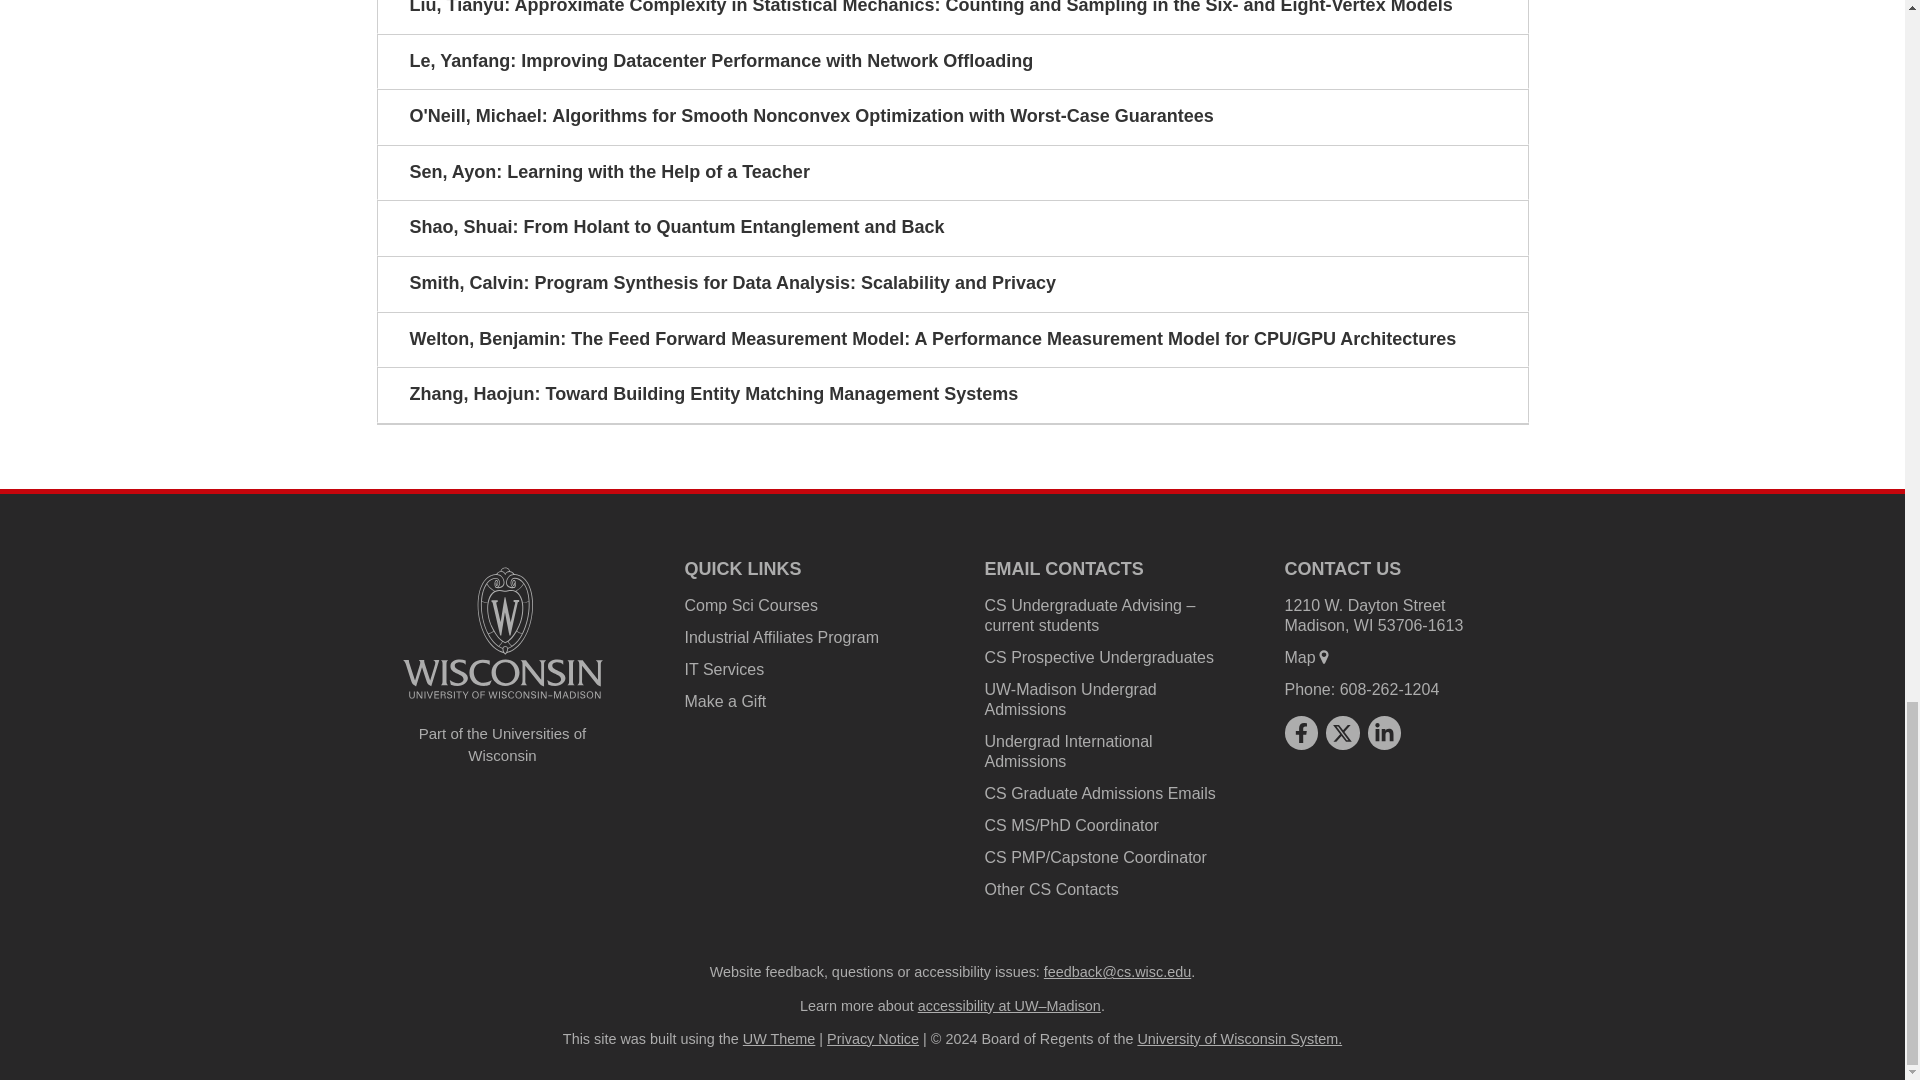 This screenshot has width=1920, height=1080. I want to click on x twitter, so click(1342, 733).